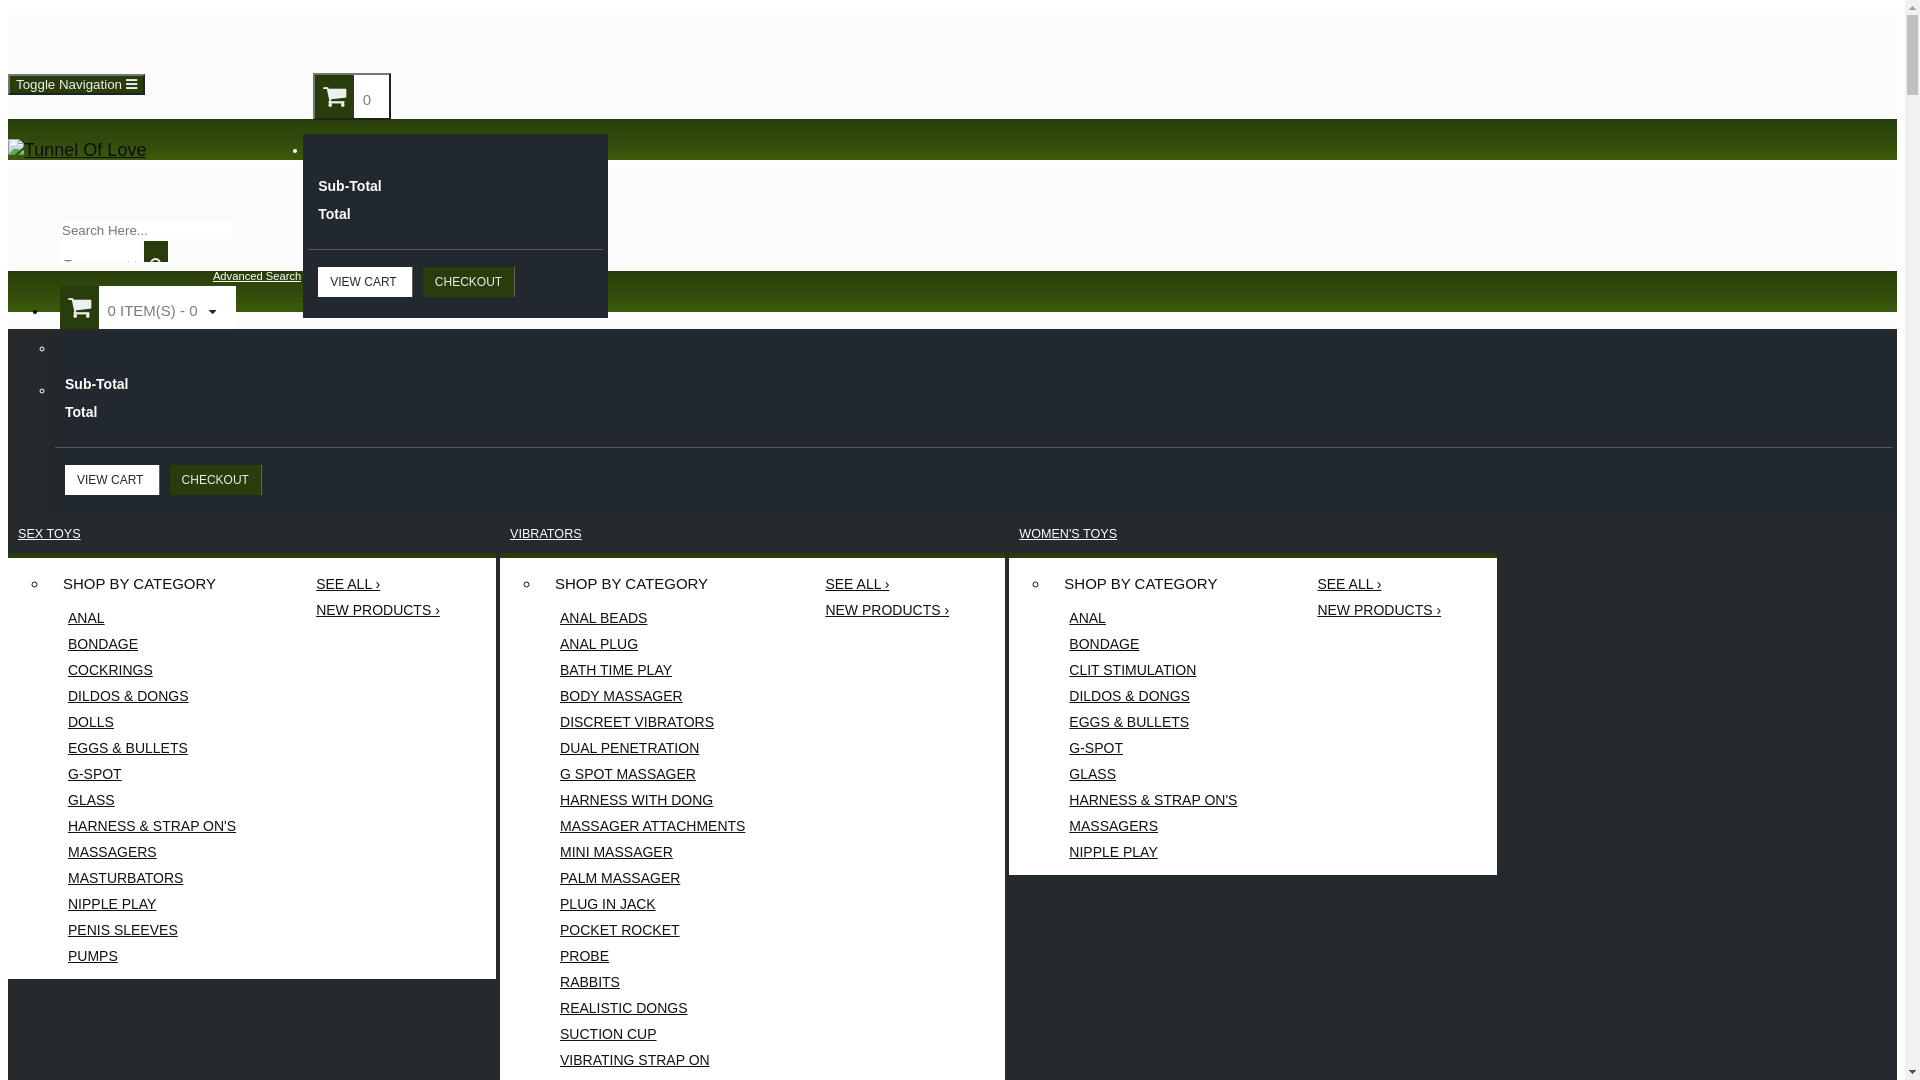 Image resolution: width=1920 pixels, height=1080 pixels. What do you see at coordinates (543, 40) in the screenshot?
I see `Shopping Cart` at bounding box center [543, 40].